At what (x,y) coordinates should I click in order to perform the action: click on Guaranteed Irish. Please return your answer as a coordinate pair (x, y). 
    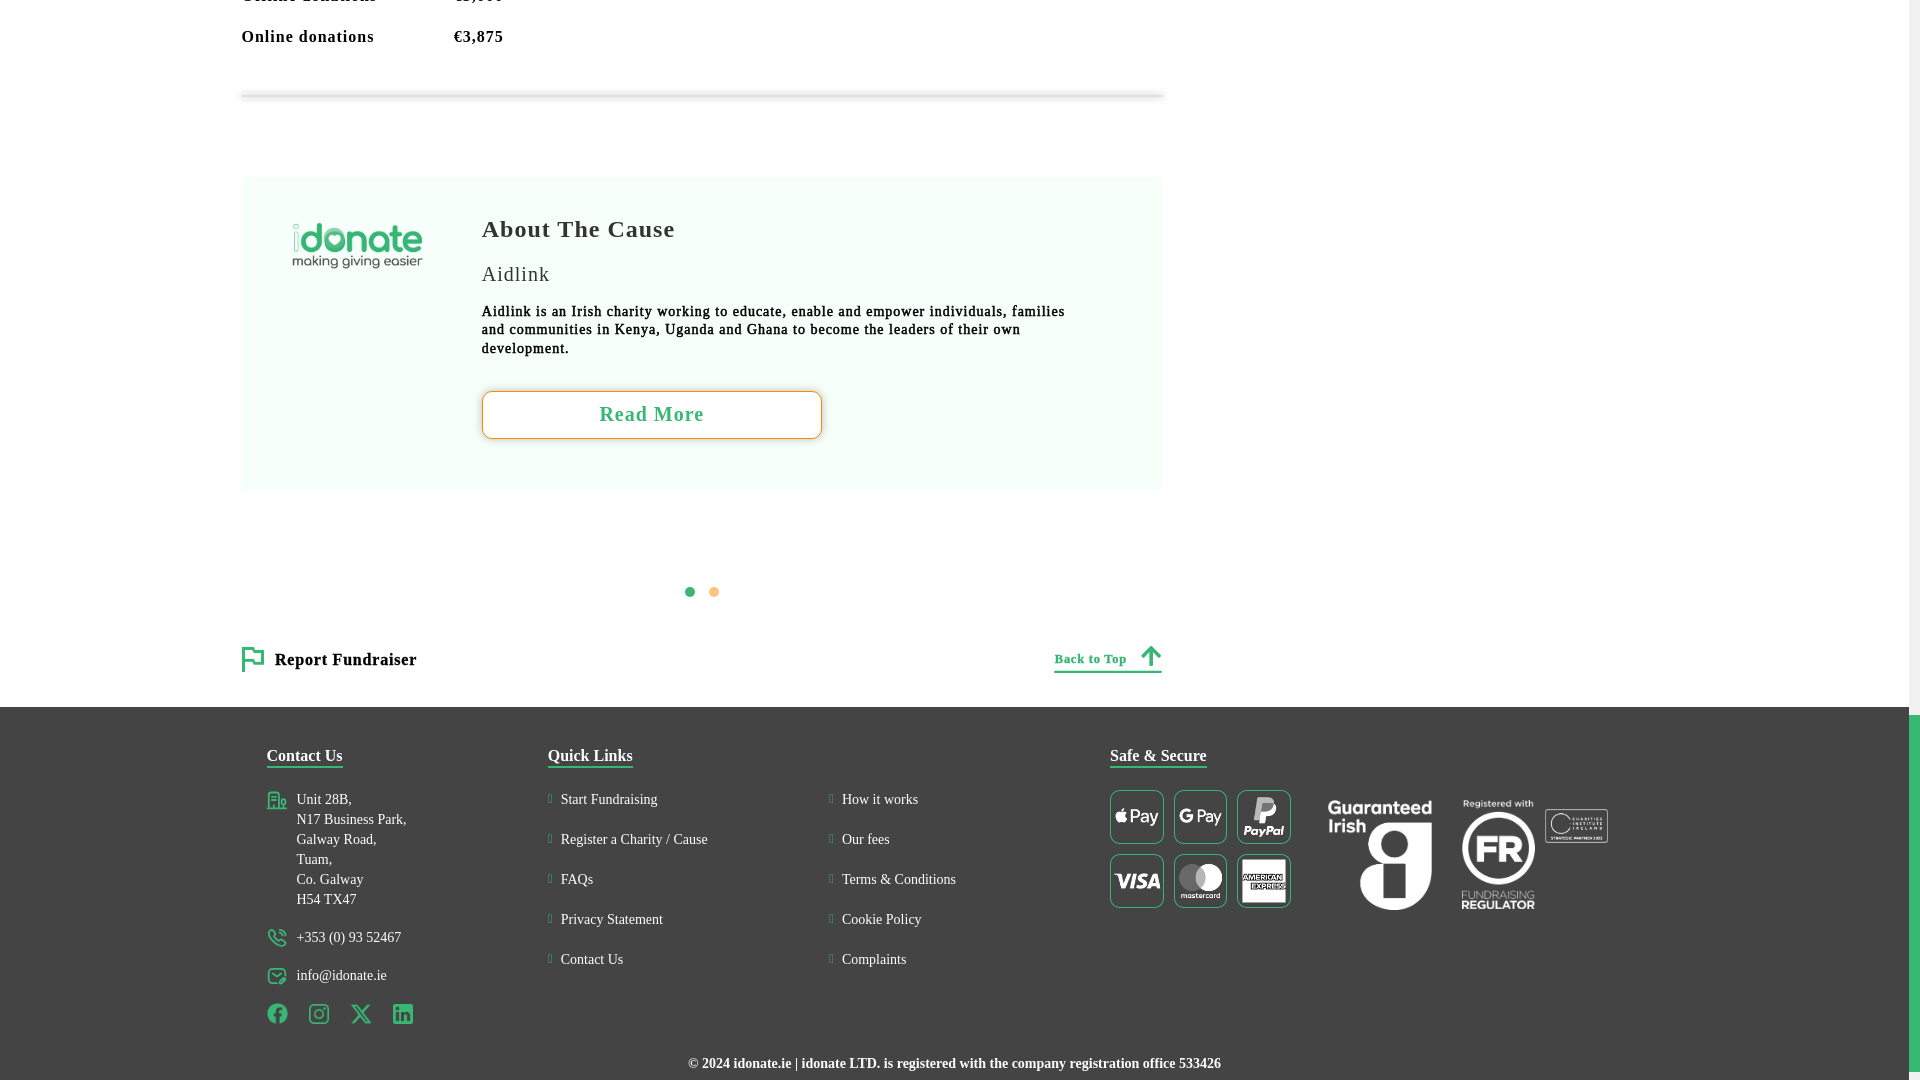
    Looking at the image, I should click on (1380, 855).